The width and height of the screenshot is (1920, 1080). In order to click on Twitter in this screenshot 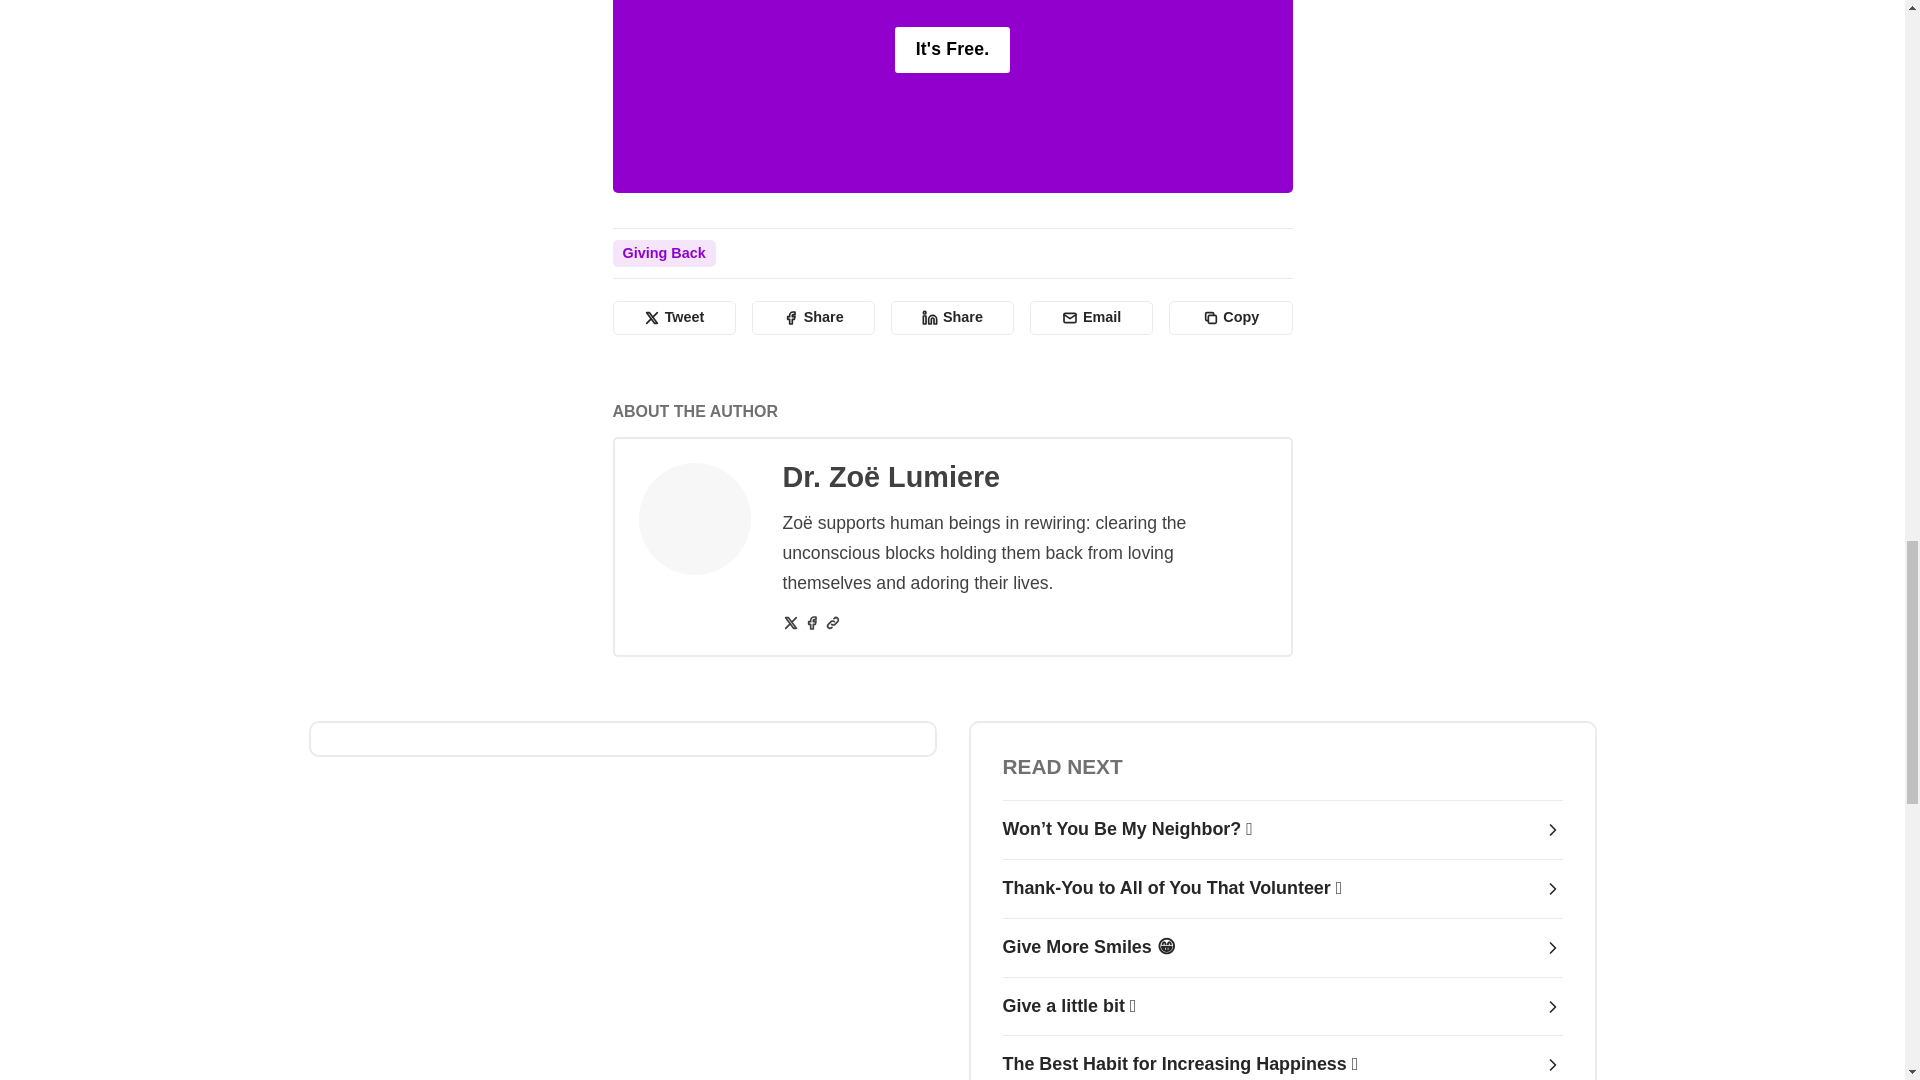, I will do `click(790, 622)`.